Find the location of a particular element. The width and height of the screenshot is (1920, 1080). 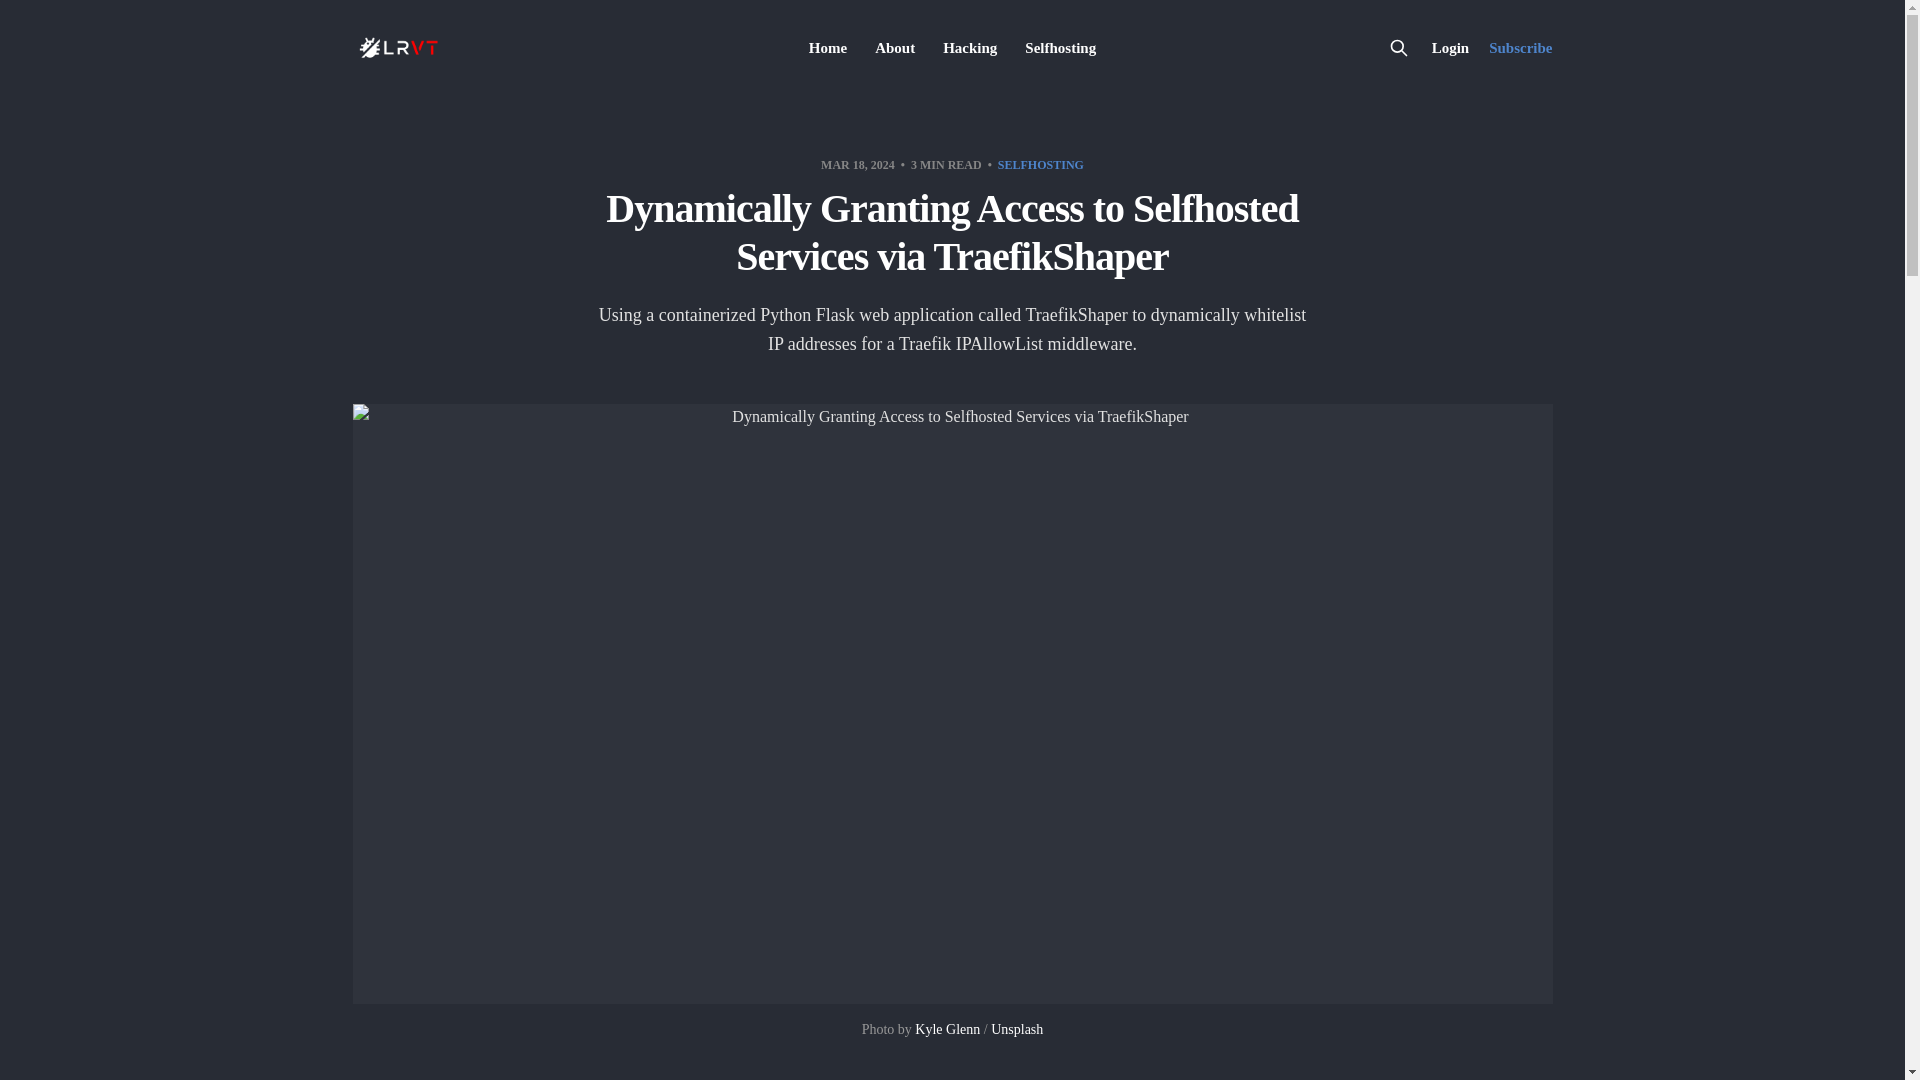

Kyle Glenn is located at coordinates (947, 1028).